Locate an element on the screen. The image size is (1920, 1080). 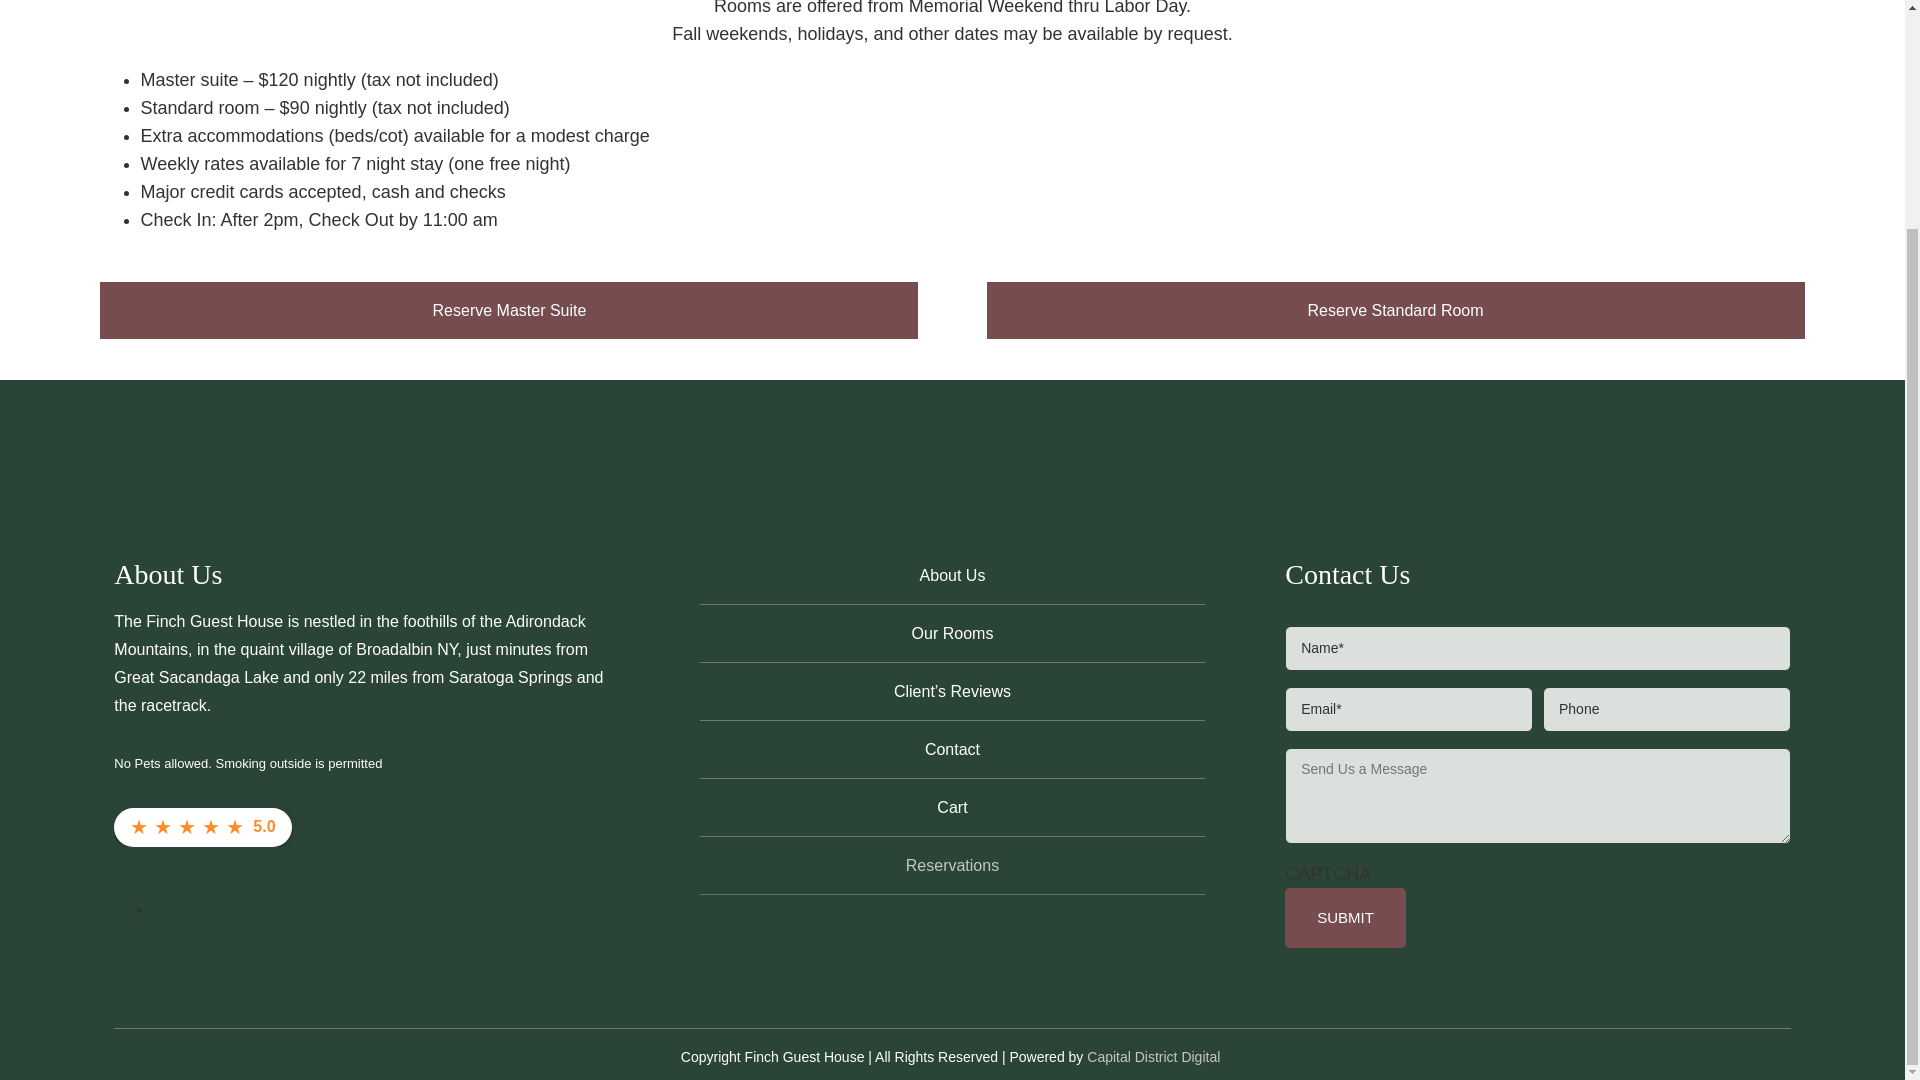
Capital District Digital is located at coordinates (1152, 1056).